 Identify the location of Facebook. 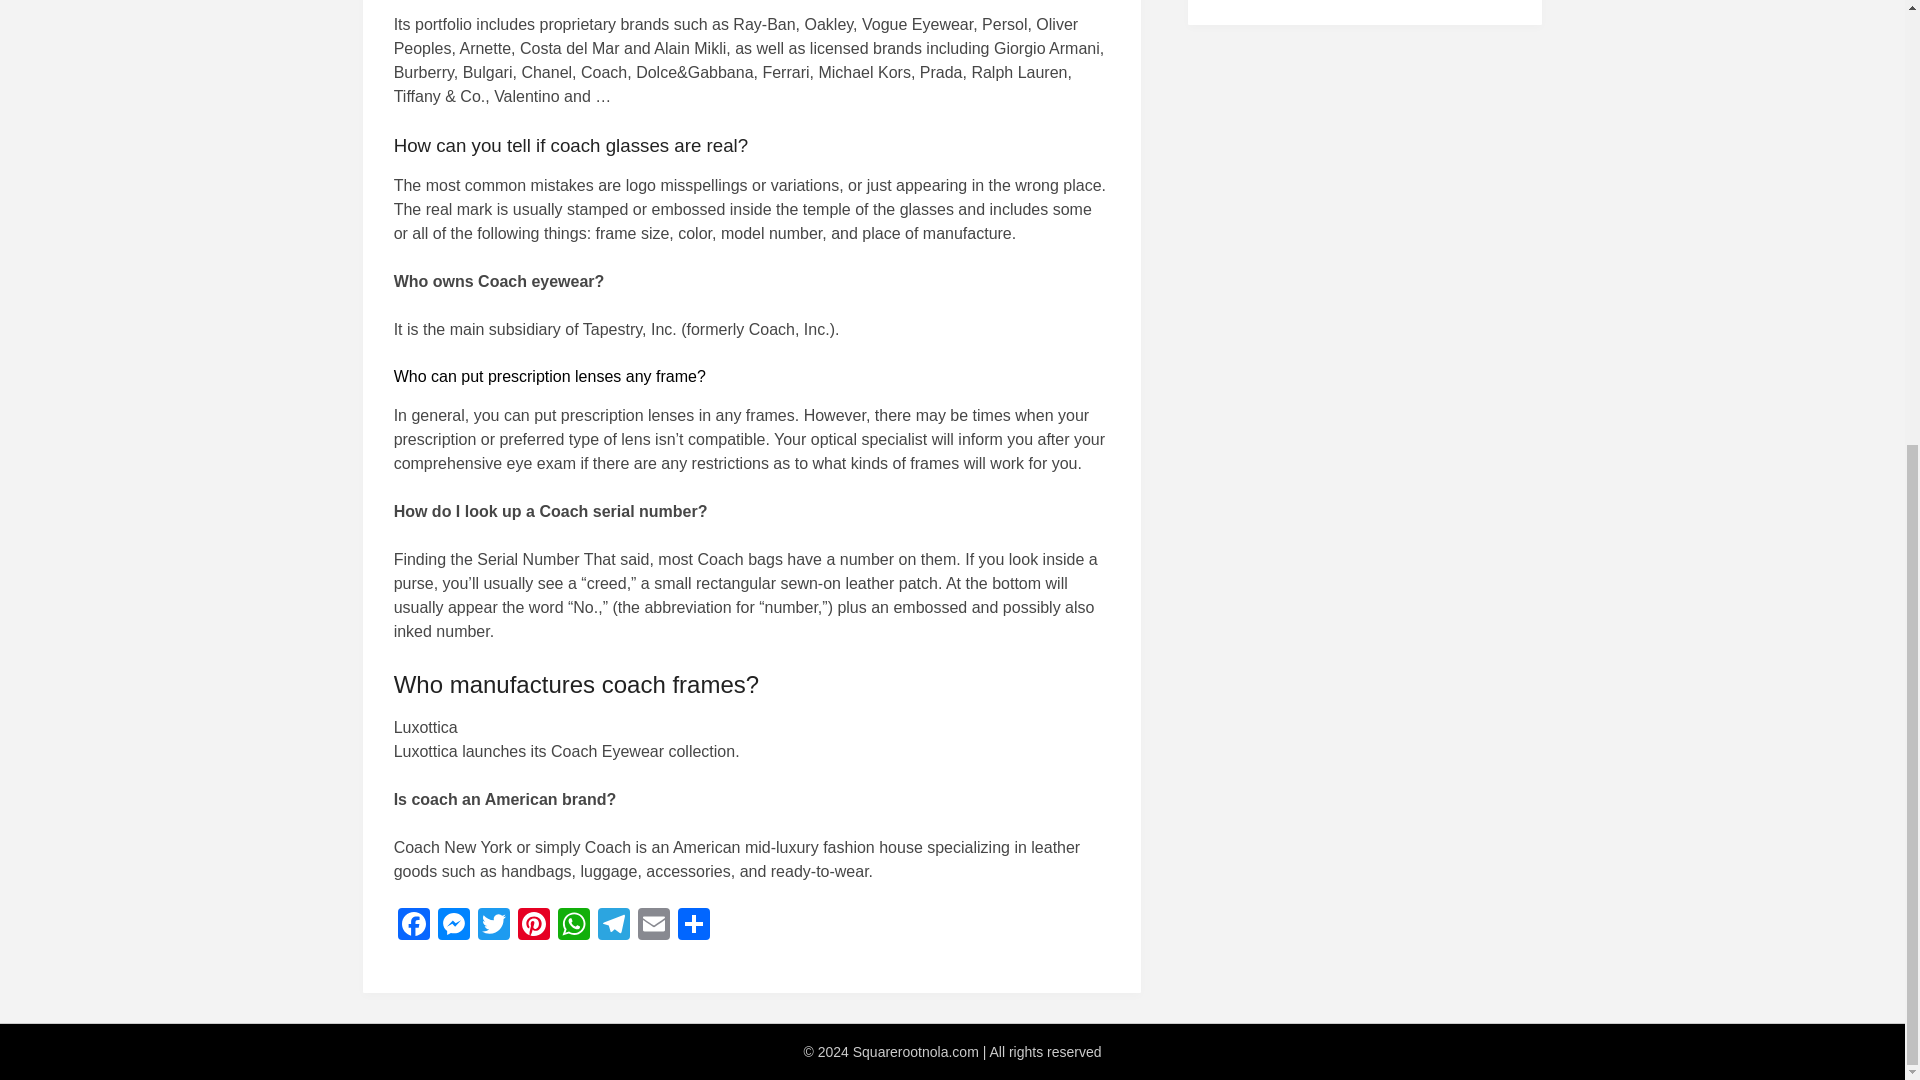
(413, 926).